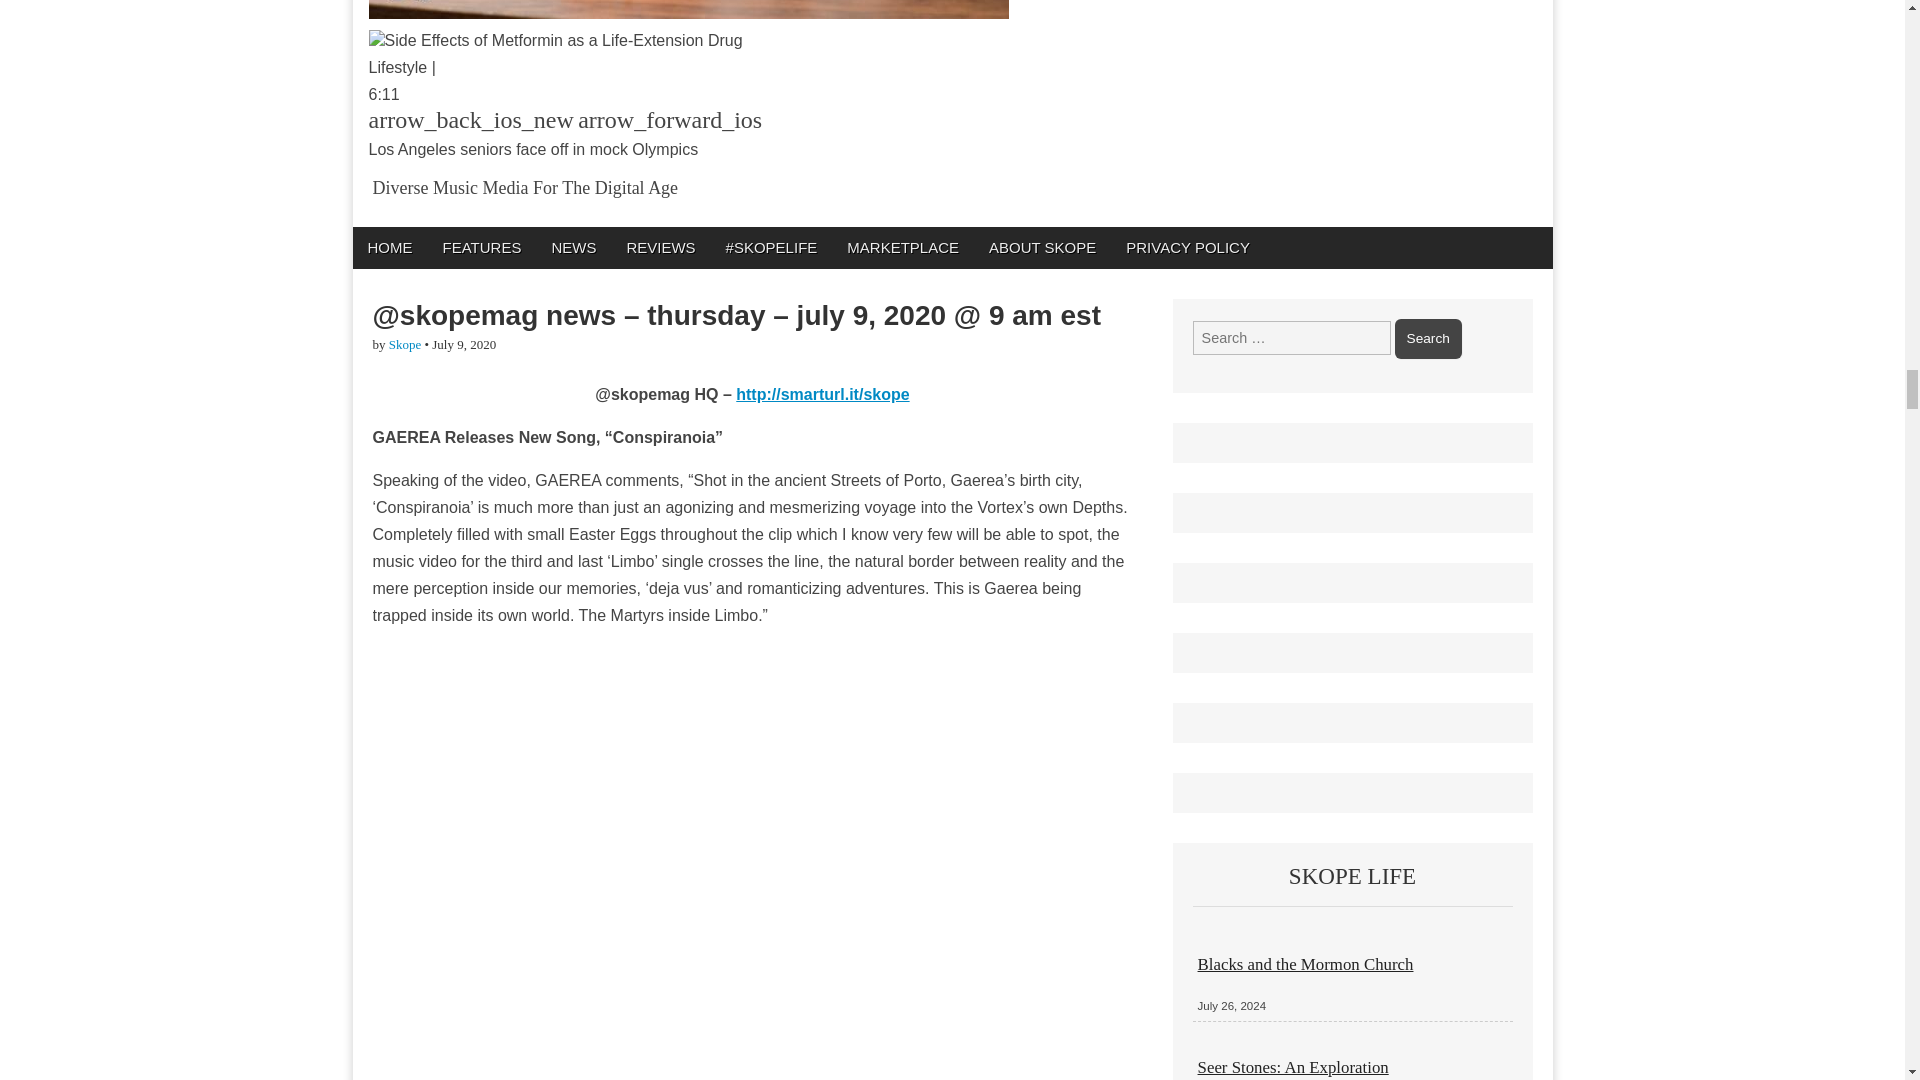  I want to click on FEATURES, so click(482, 246).